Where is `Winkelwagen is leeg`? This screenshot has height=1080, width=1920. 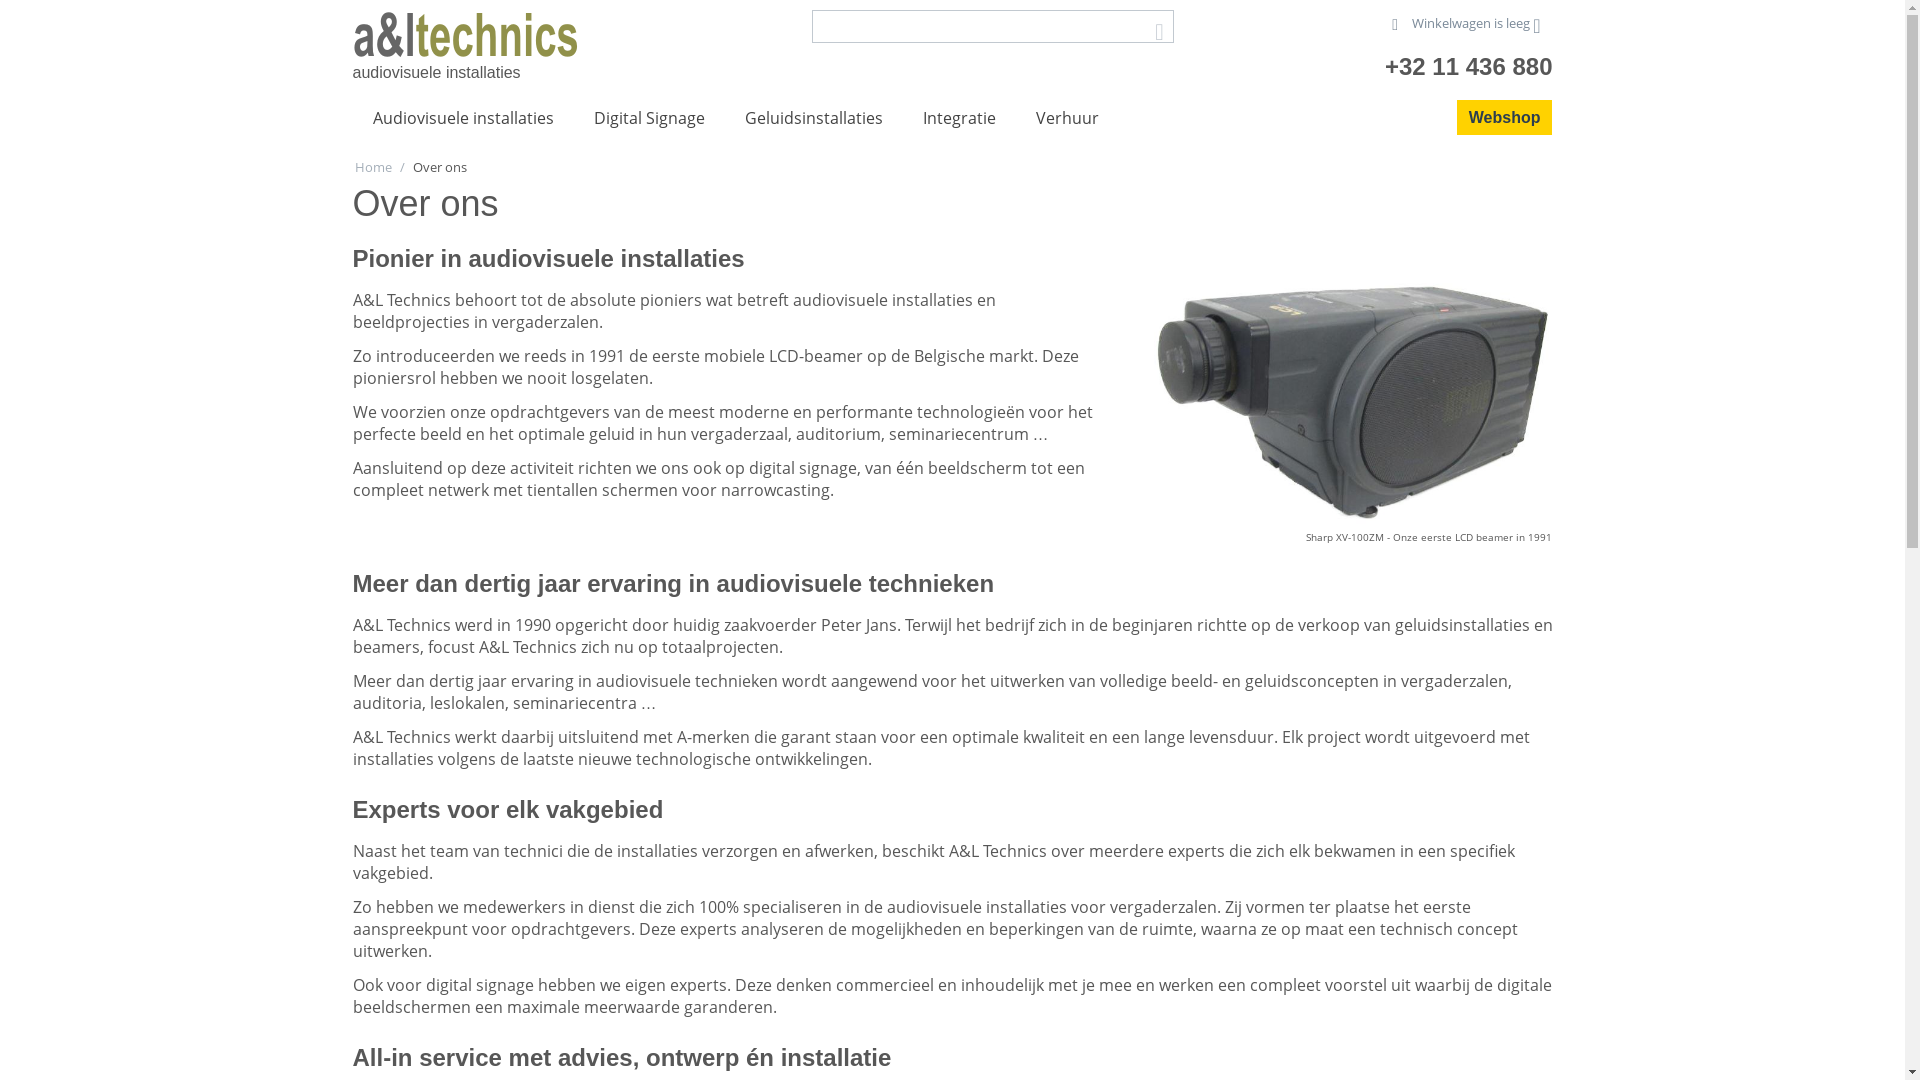
Winkelwagen is leeg is located at coordinates (1466, 23).